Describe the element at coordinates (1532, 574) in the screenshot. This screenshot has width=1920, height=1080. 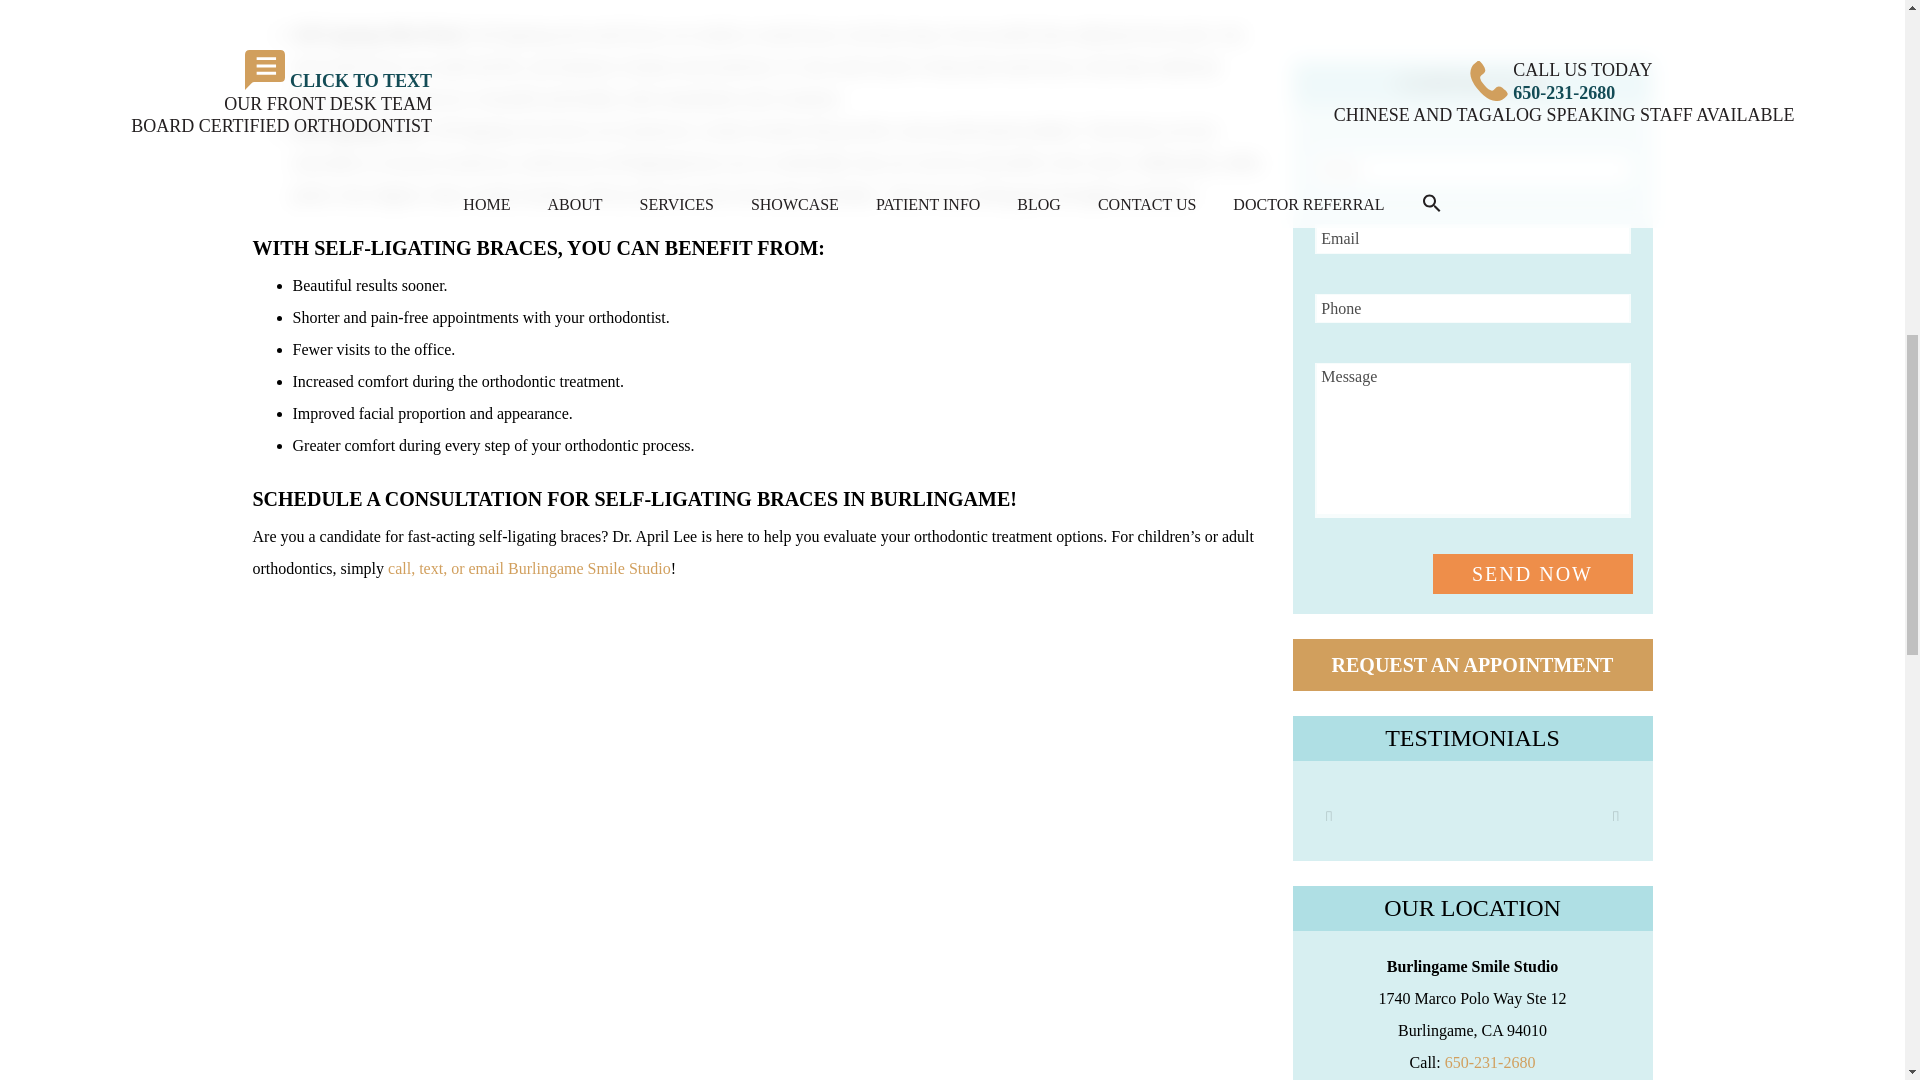
I see `Send Now` at that location.